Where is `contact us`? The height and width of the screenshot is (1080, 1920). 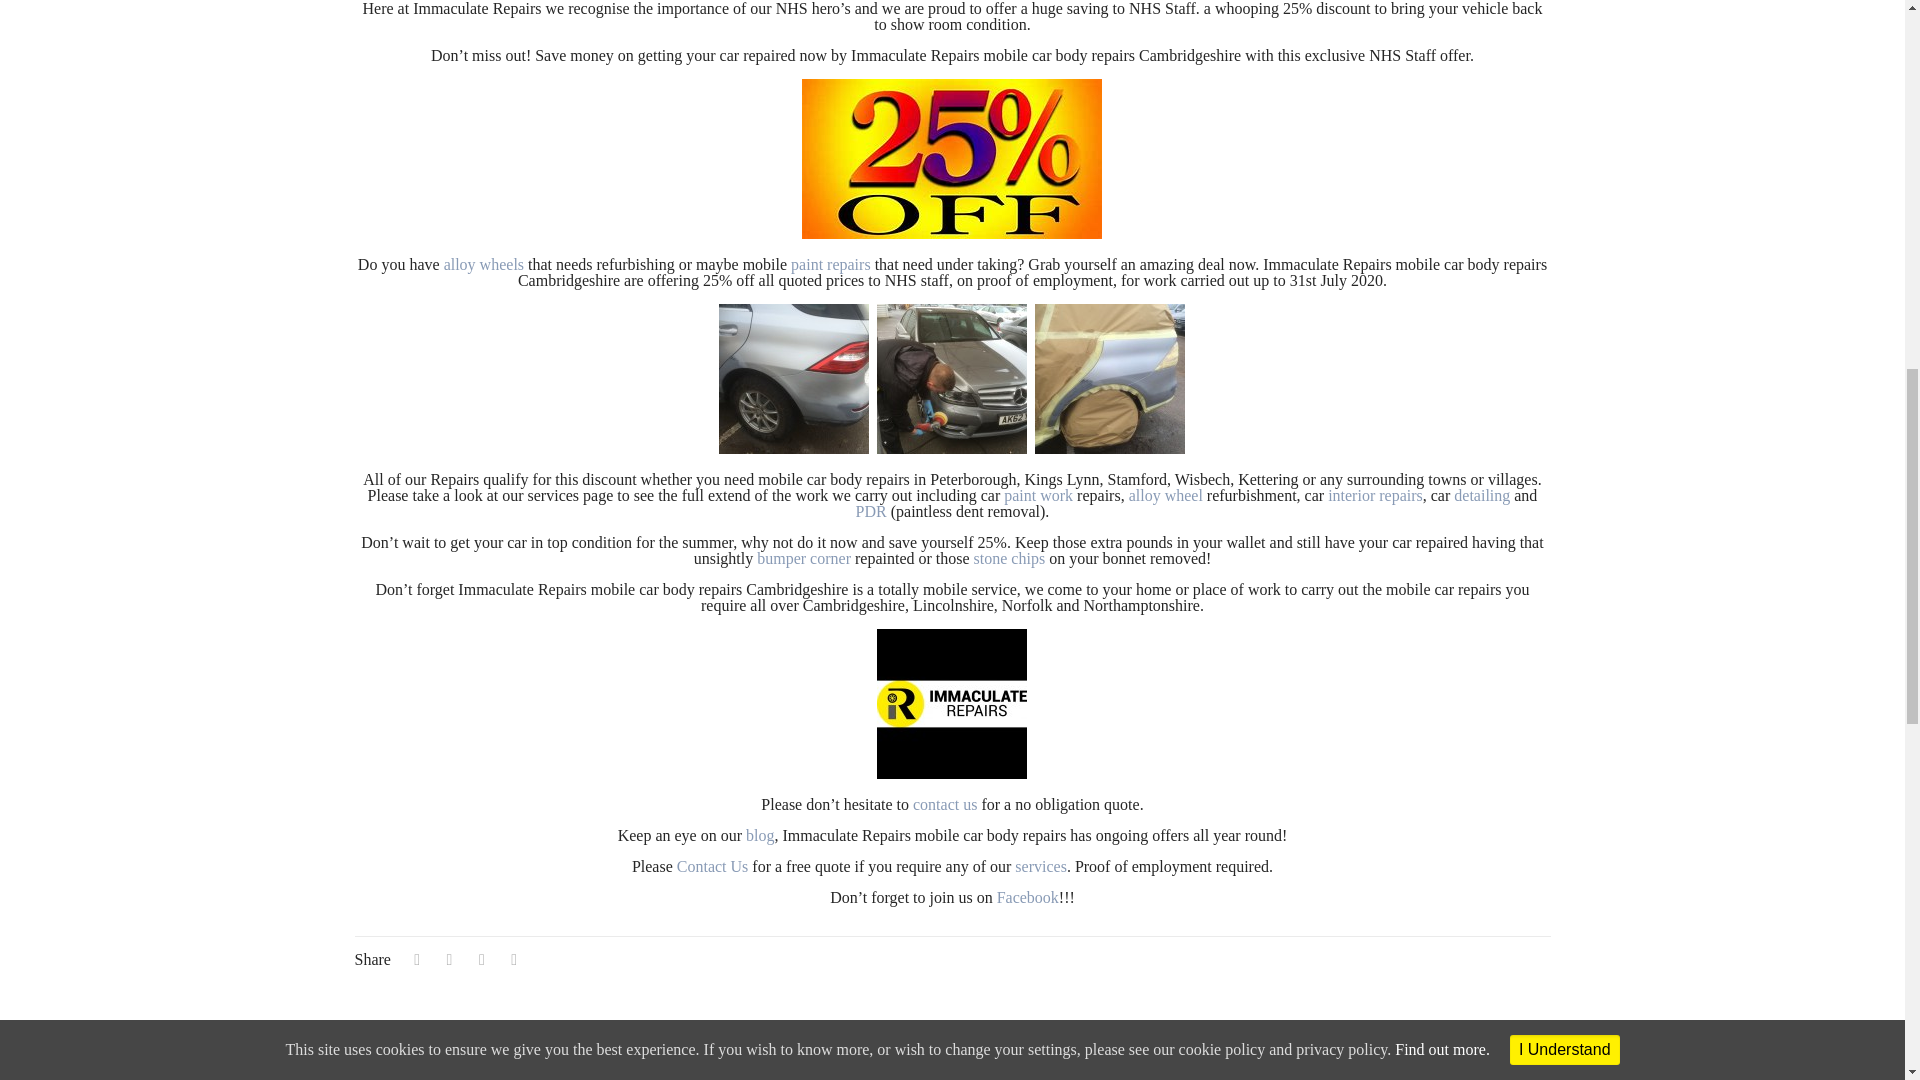 contact us is located at coordinates (945, 804).